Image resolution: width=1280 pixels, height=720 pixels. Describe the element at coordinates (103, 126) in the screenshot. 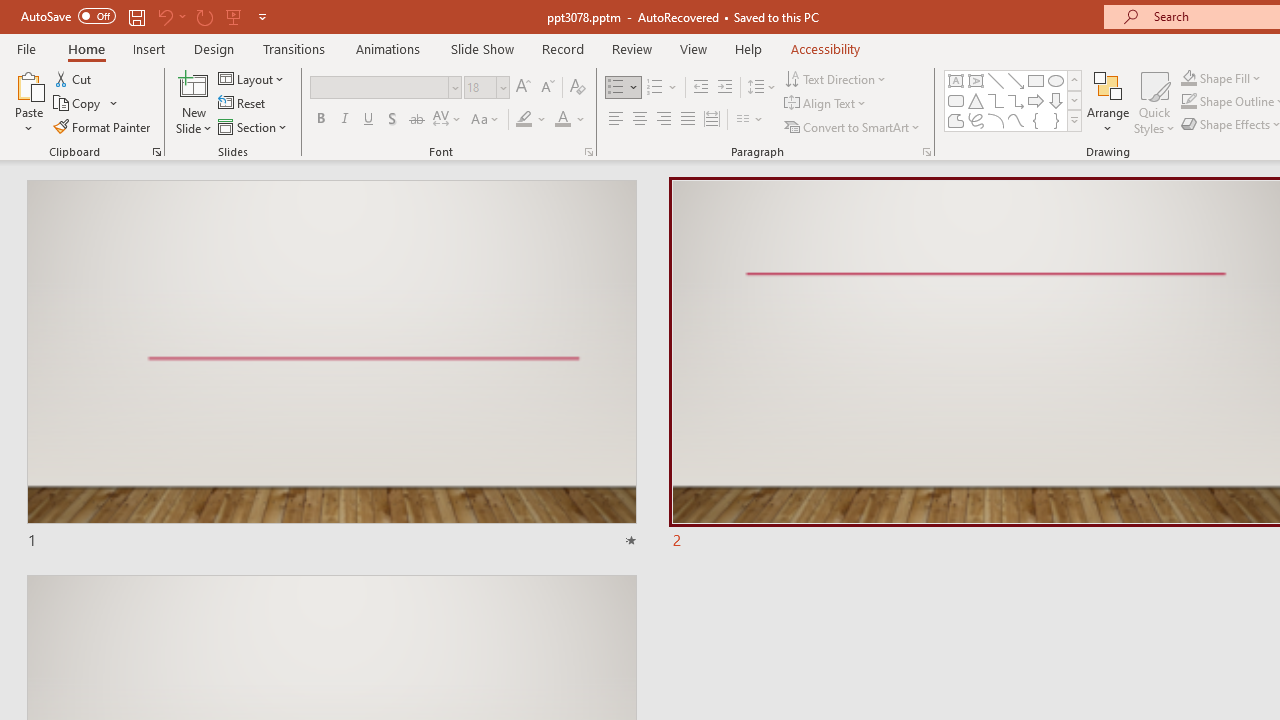

I see `Format Painter` at that location.